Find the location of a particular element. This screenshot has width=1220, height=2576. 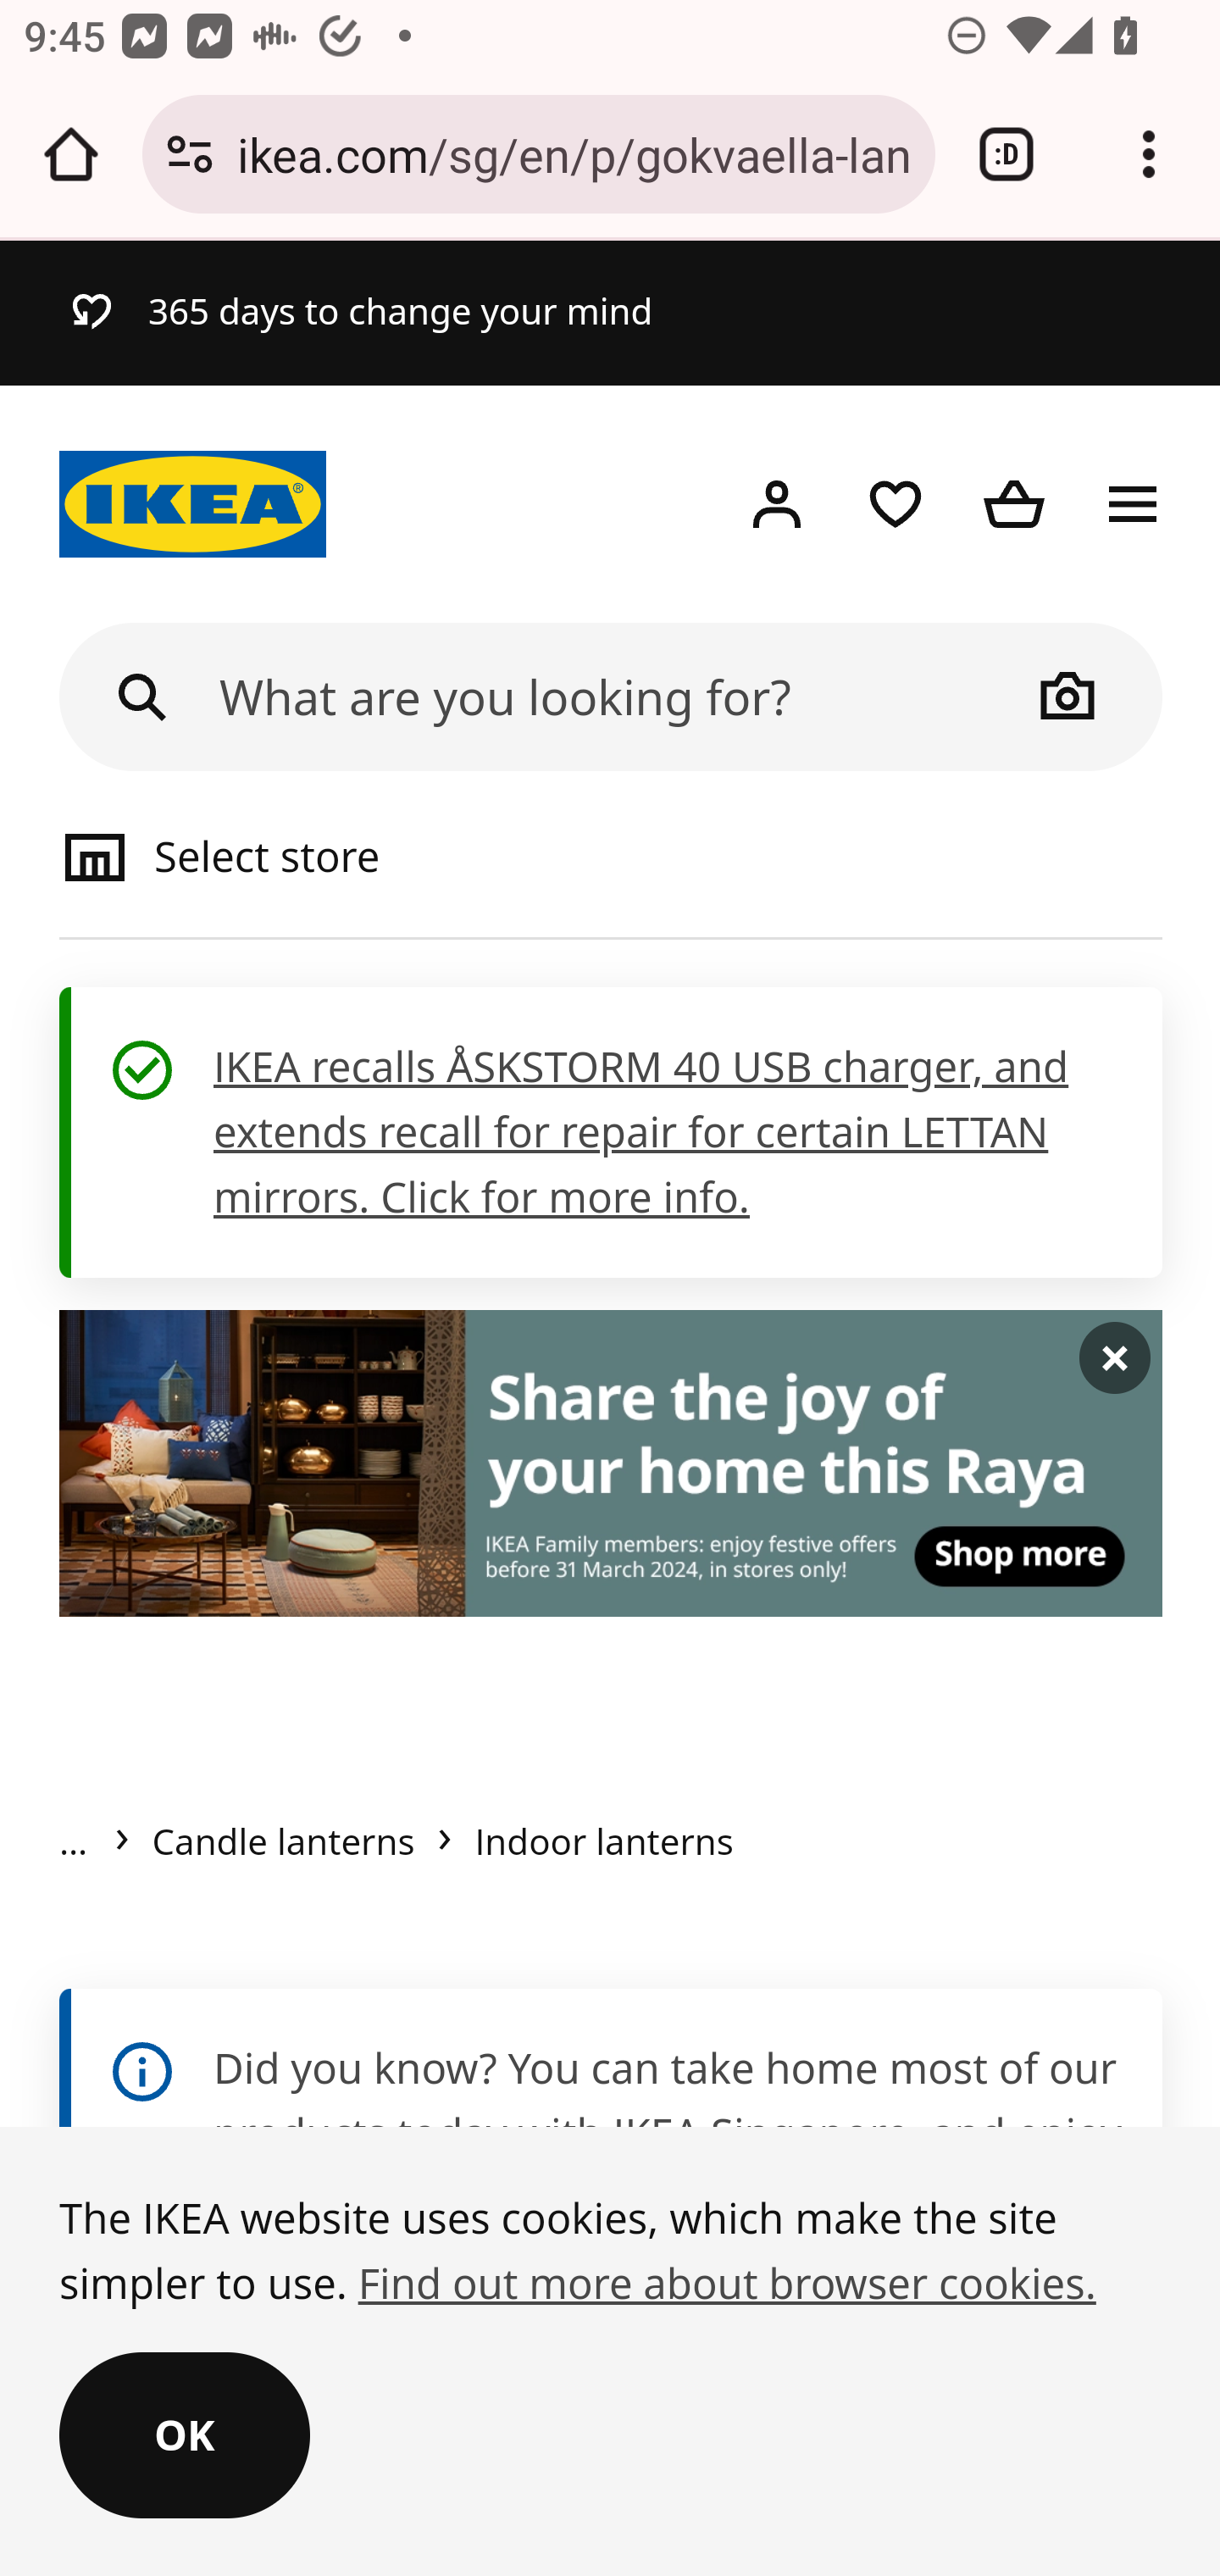

Candle lanterns is located at coordinates (283, 1842).